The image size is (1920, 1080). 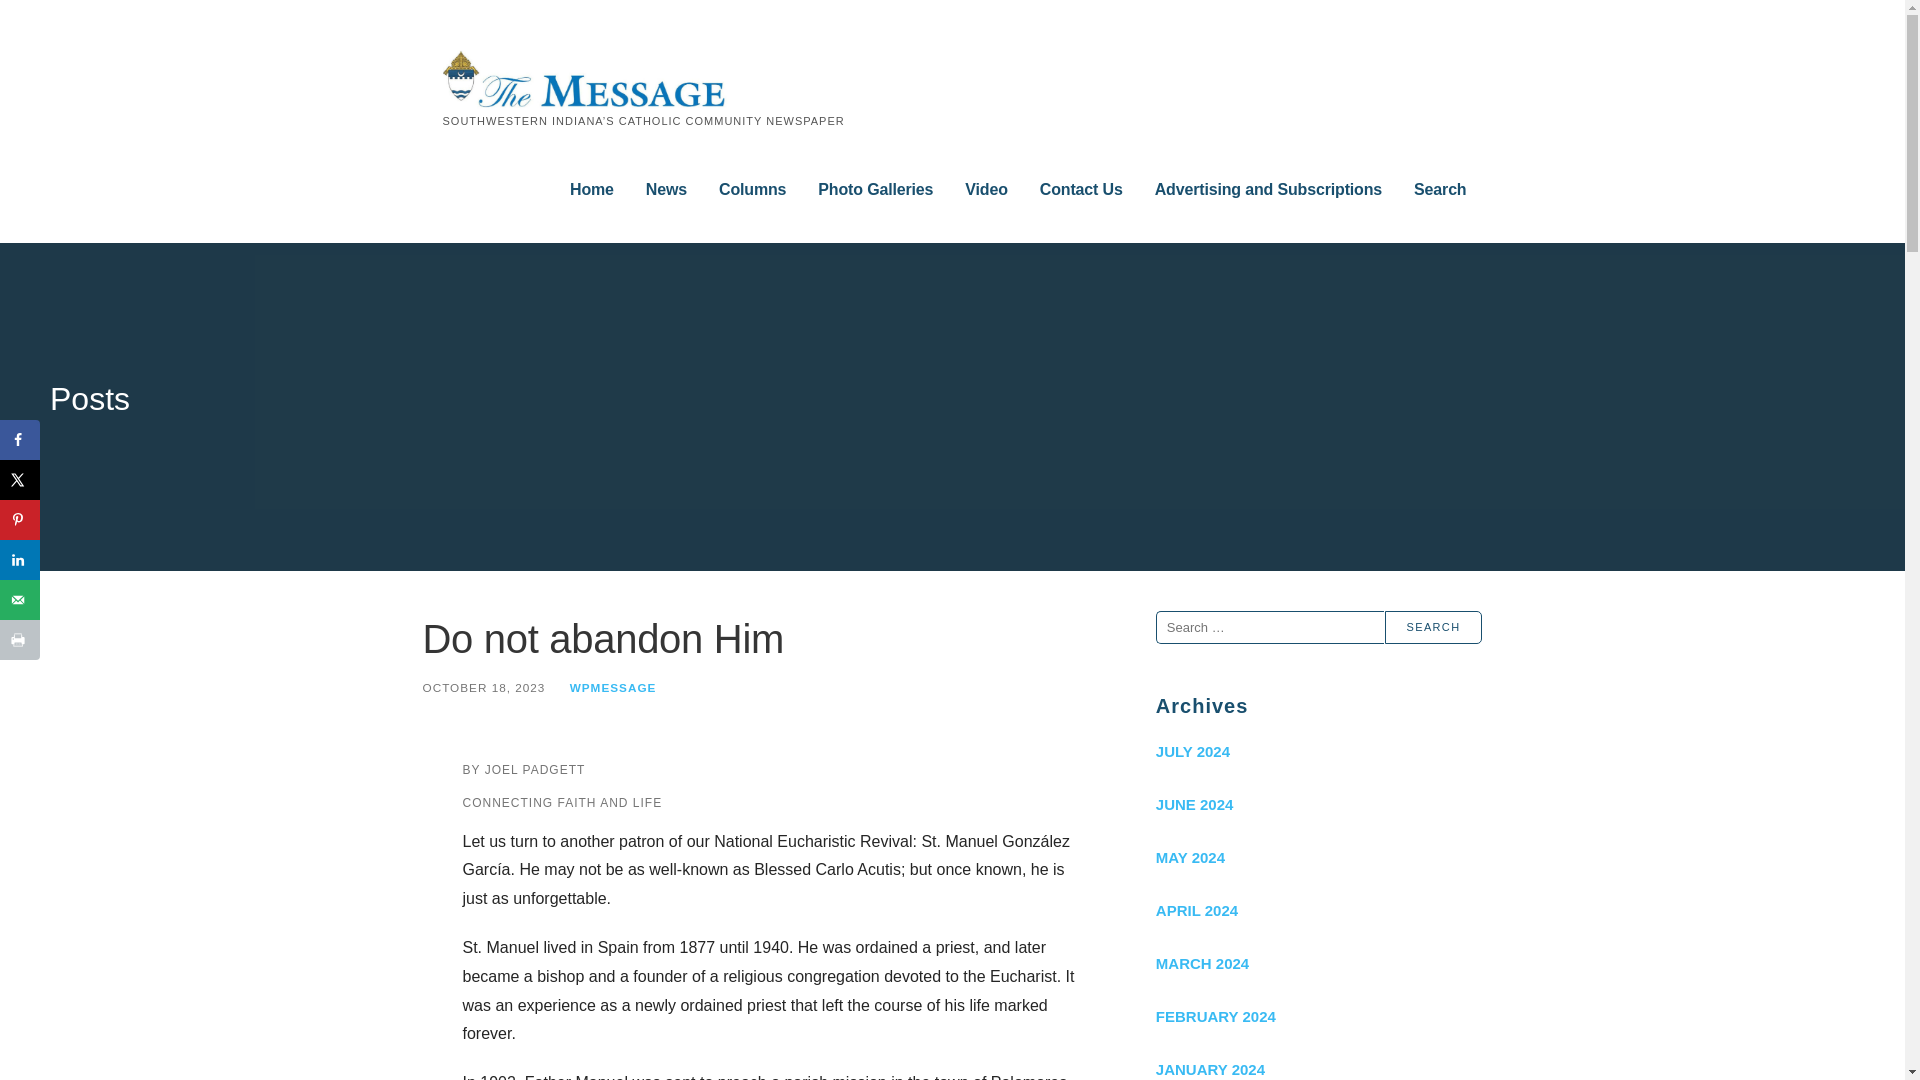 What do you see at coordinates (1433, 627) in the screenshot?
I see `Search` at bounding box center [1433, 627].